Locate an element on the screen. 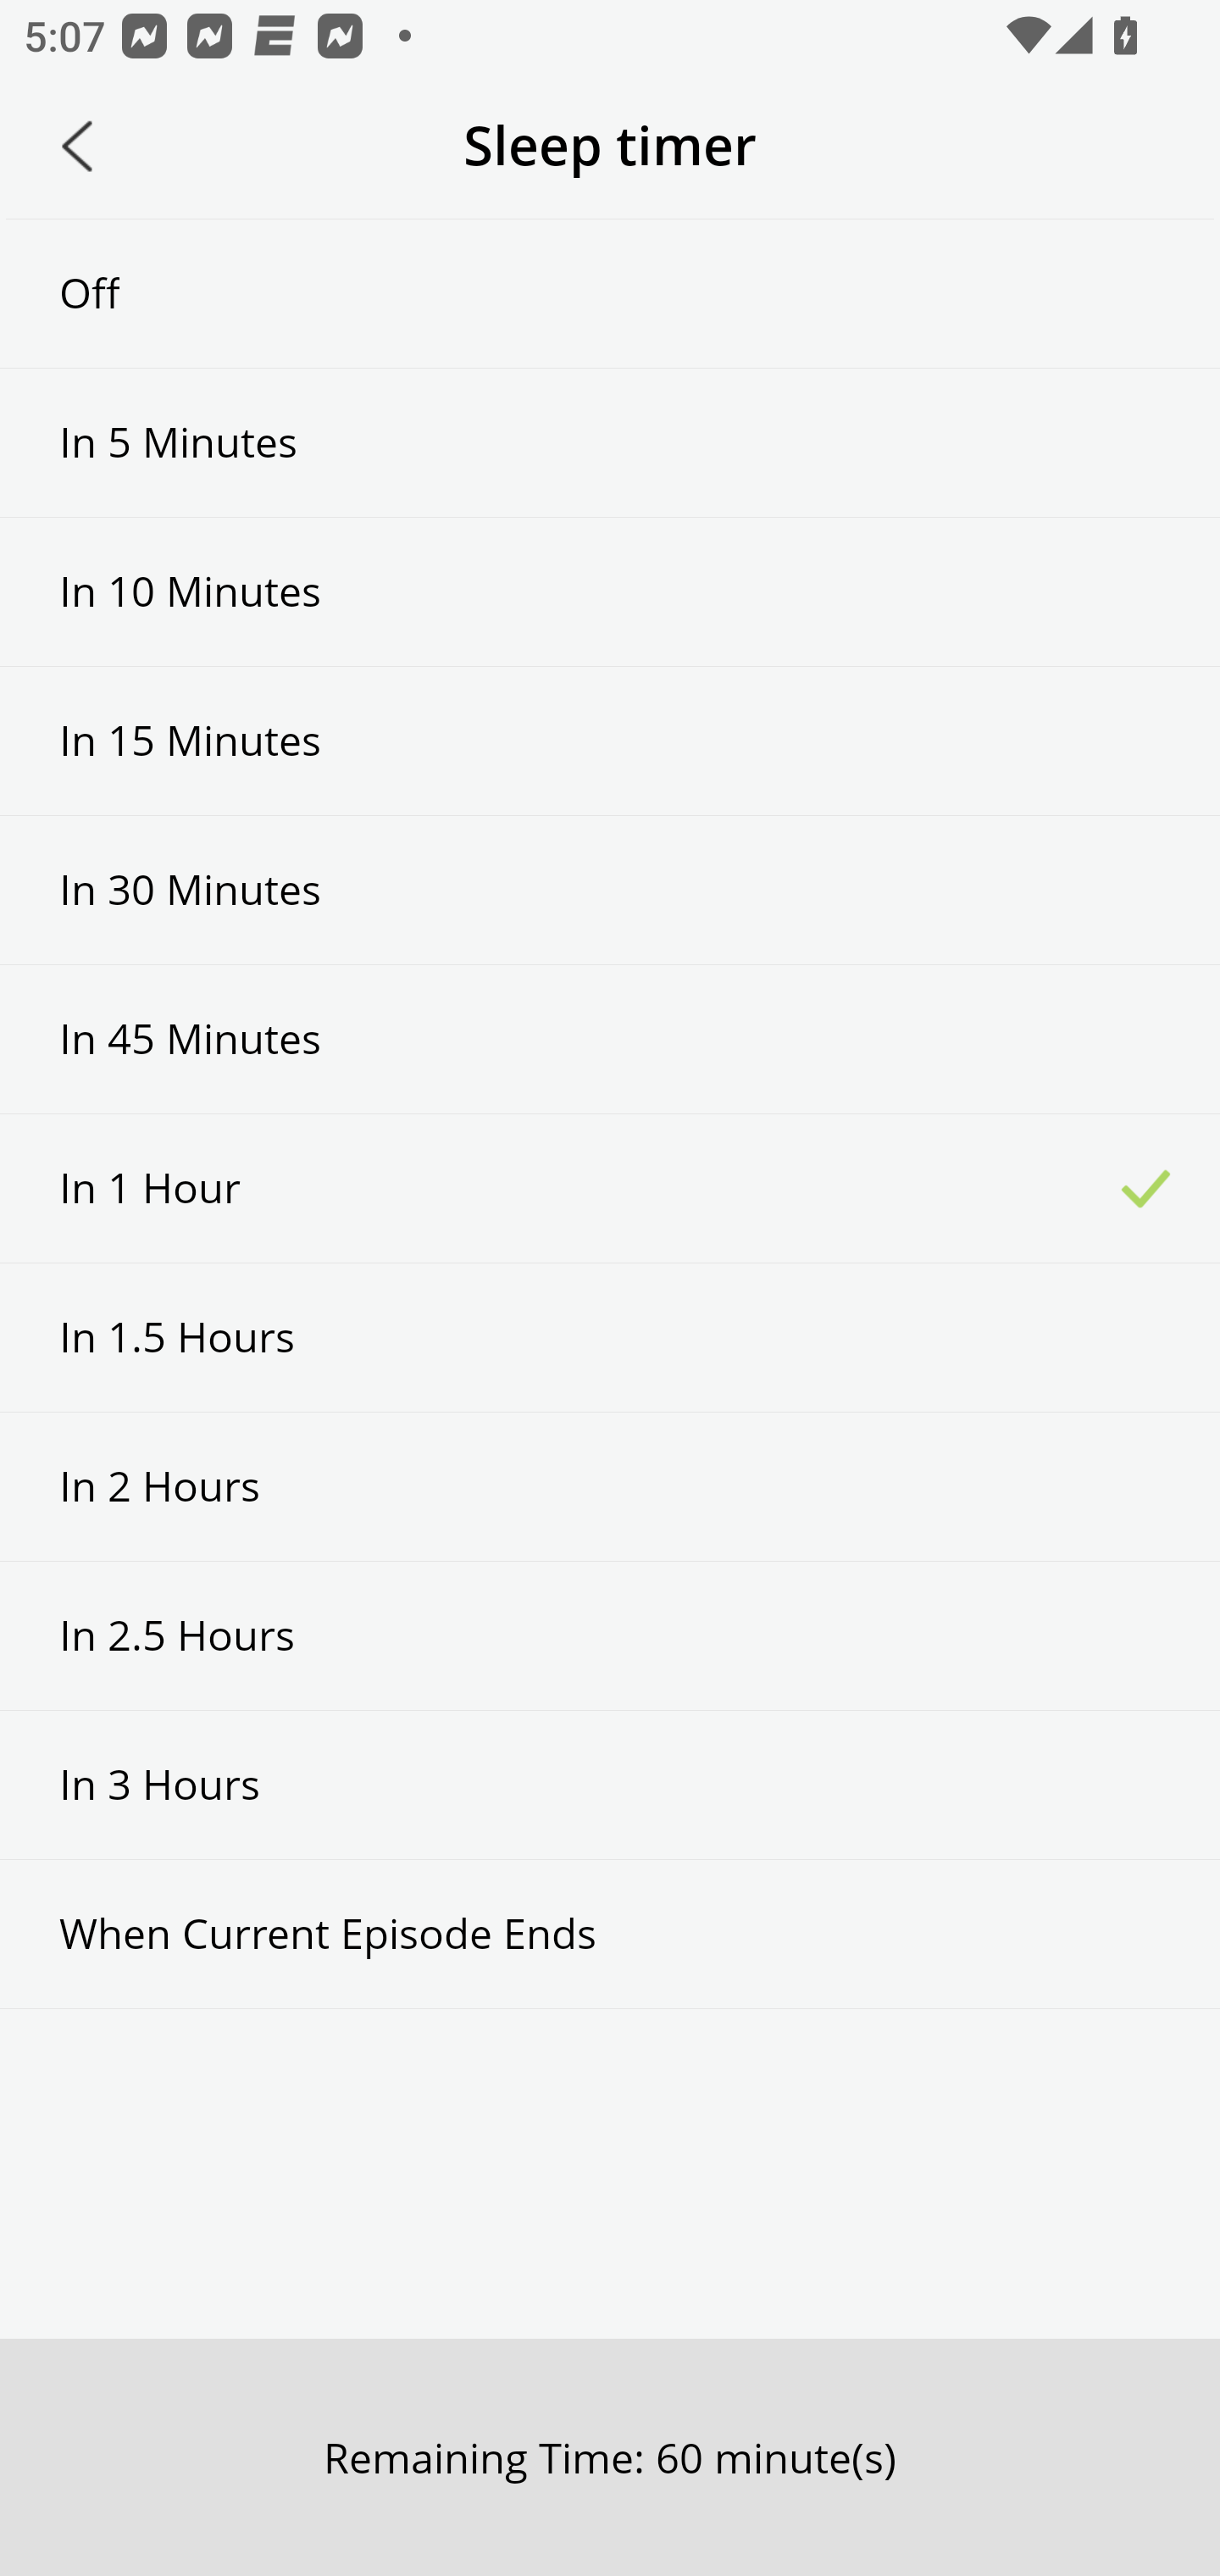 This screenshot has width=1220, height=2576. Back is located at coordinates (77, 146).